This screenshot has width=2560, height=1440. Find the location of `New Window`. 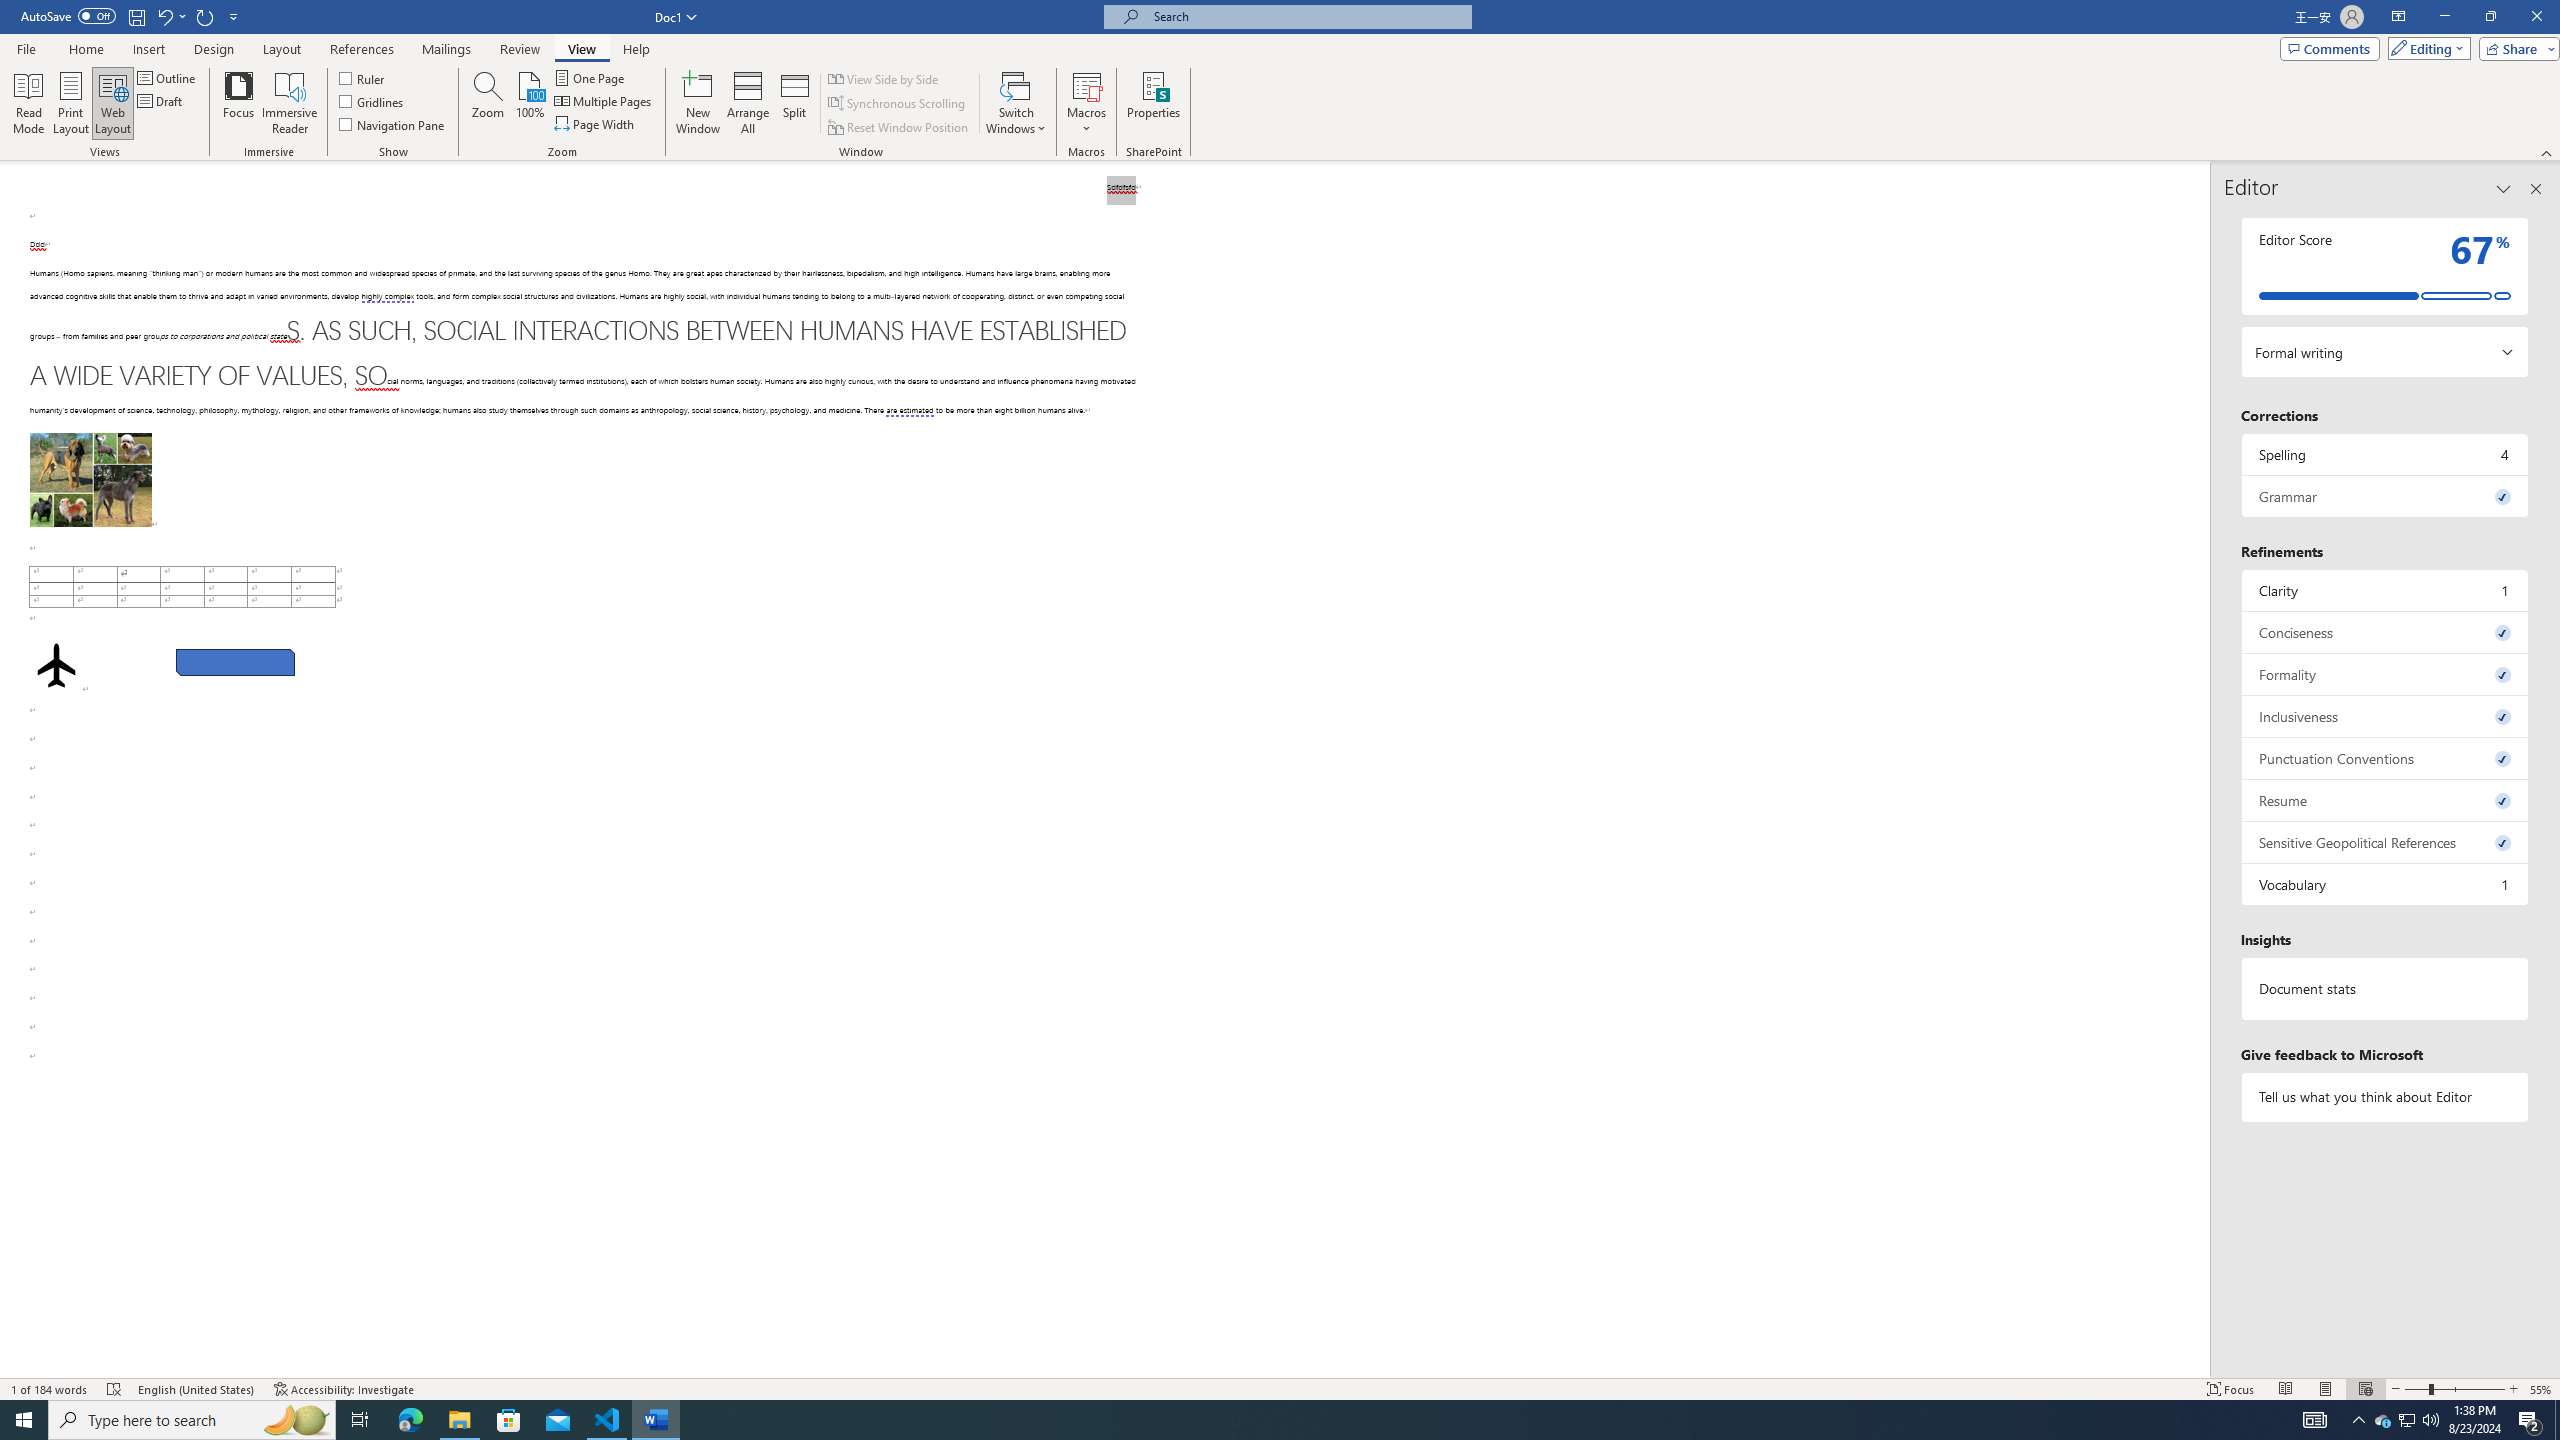

New Window is located at coordinates (697, 103).